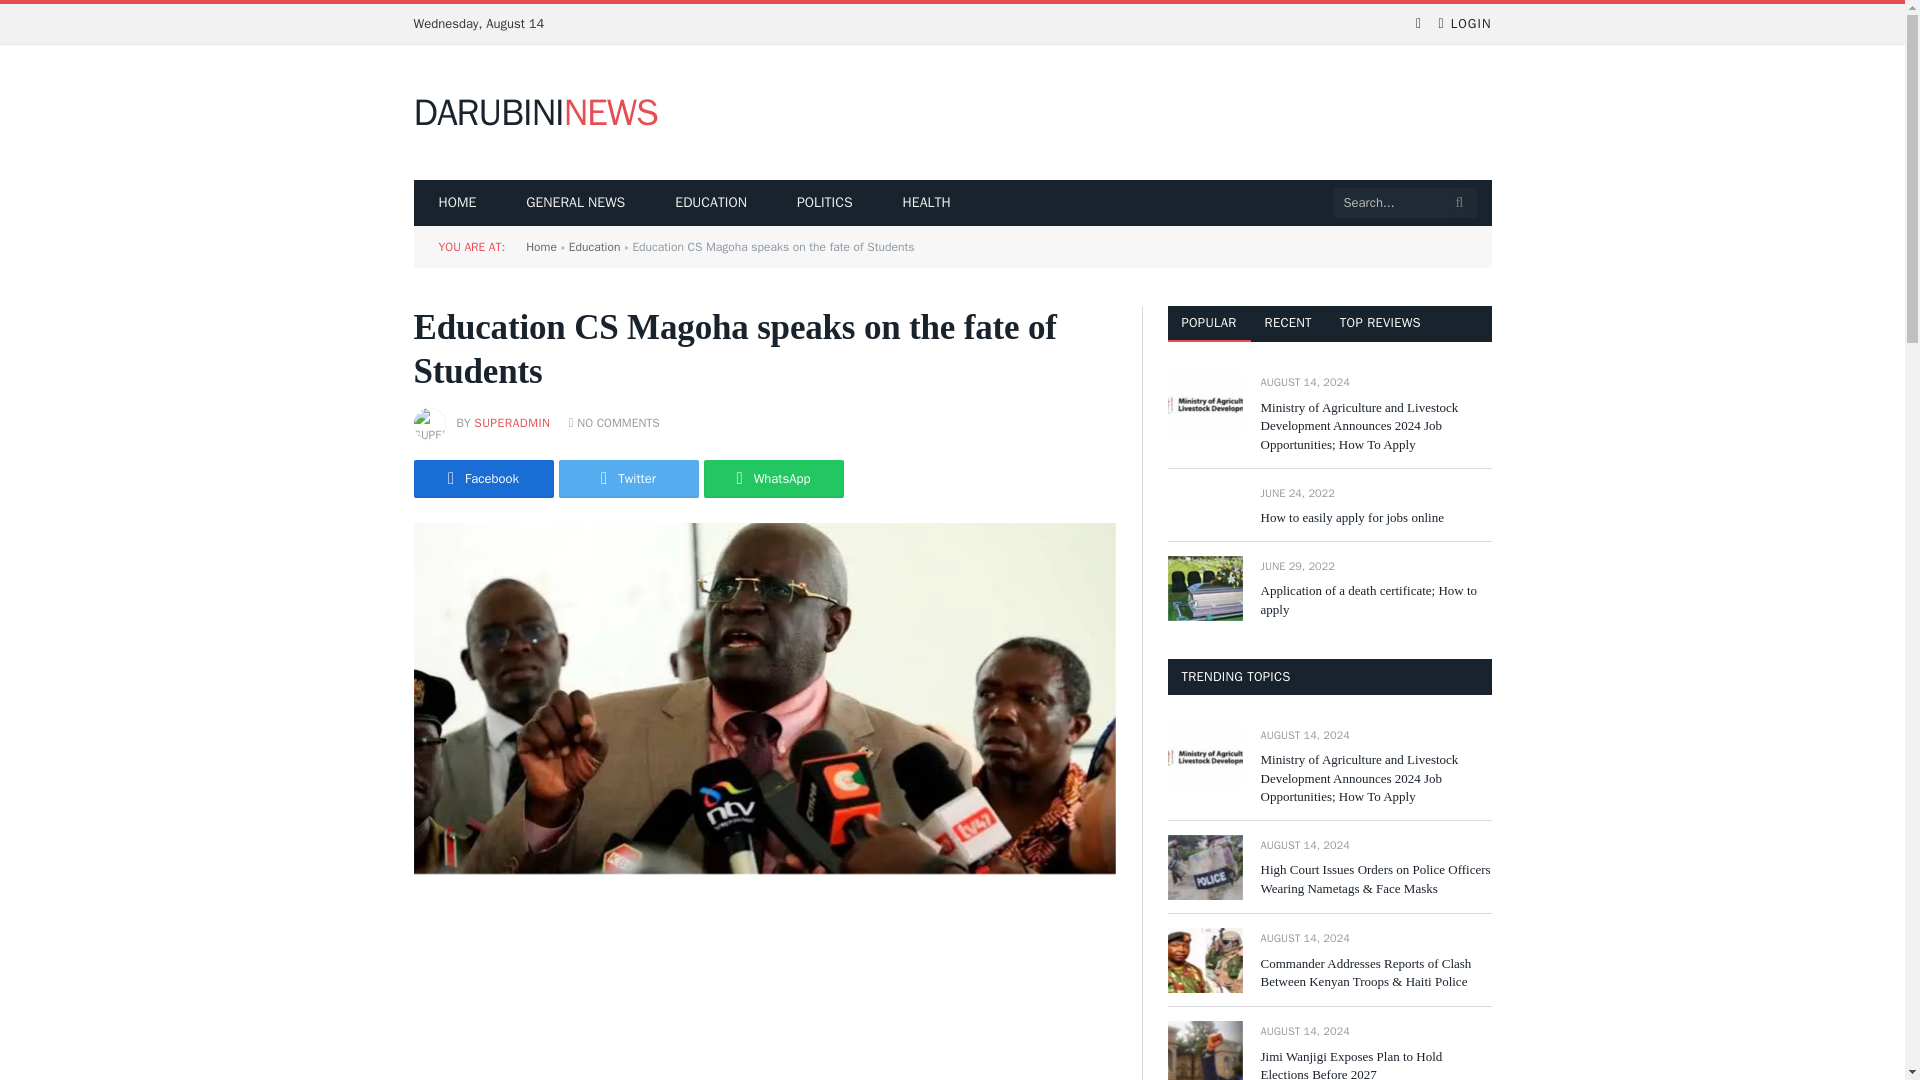 The width and height of the screenshot is (1920, 1080). I want to click on GENERAL NEWS, so click(576, 202).